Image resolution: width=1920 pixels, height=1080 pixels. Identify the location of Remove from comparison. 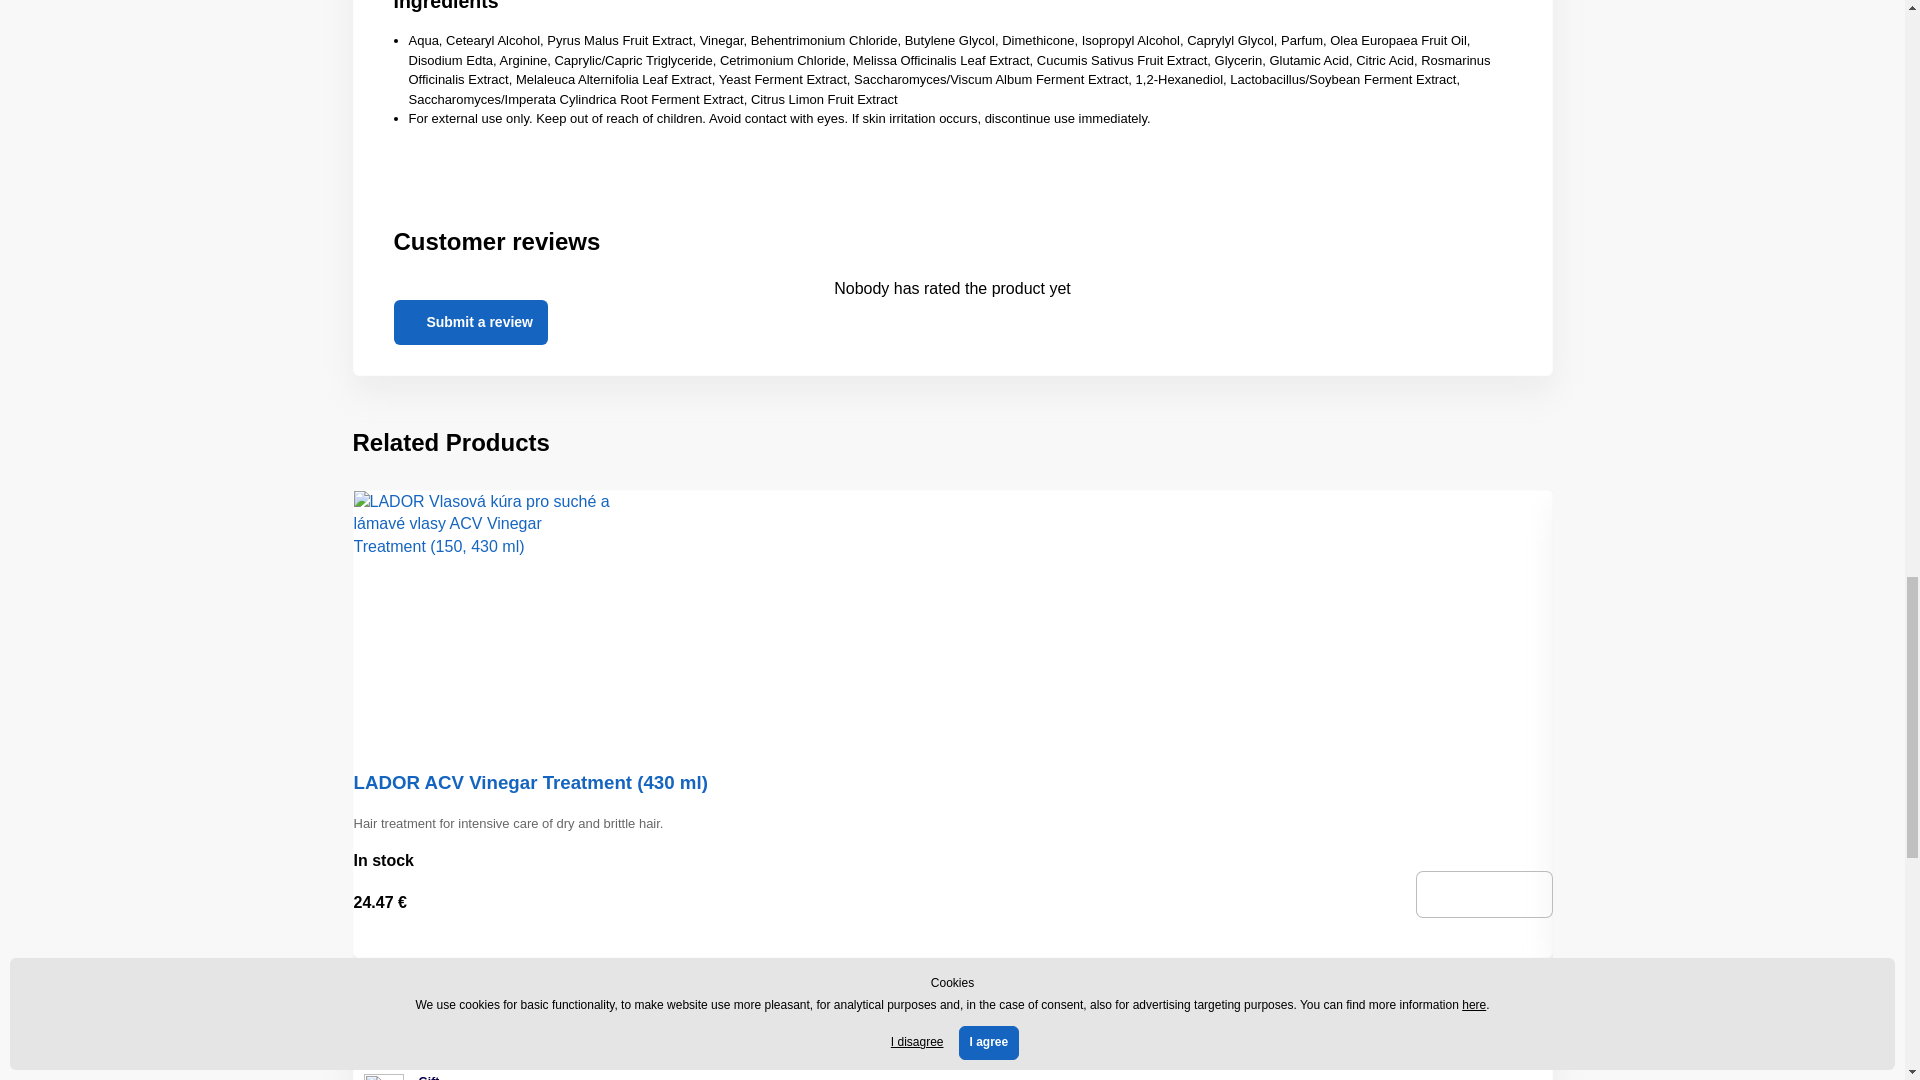
(962, 944).